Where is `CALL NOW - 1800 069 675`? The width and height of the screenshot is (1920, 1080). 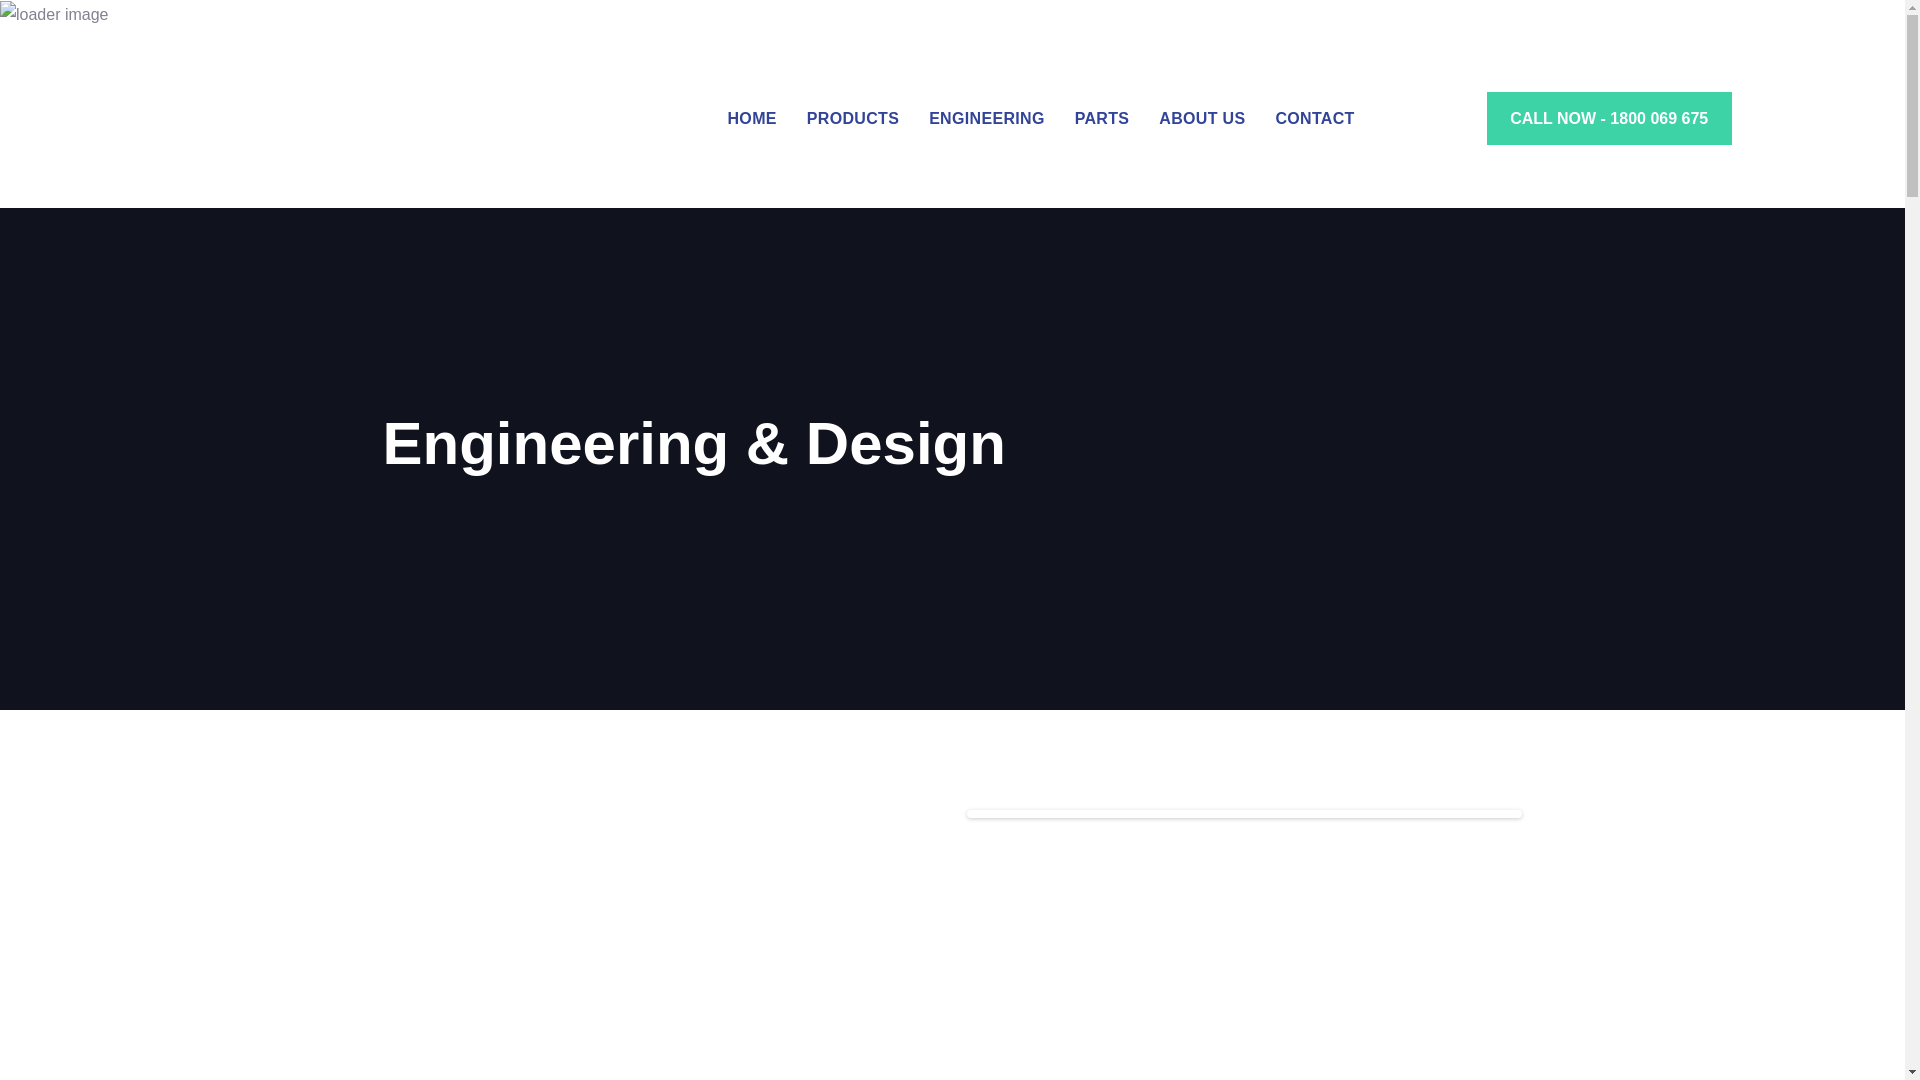
CALL NOW - 1800 069 675 is located at coordinates (1610, 118).